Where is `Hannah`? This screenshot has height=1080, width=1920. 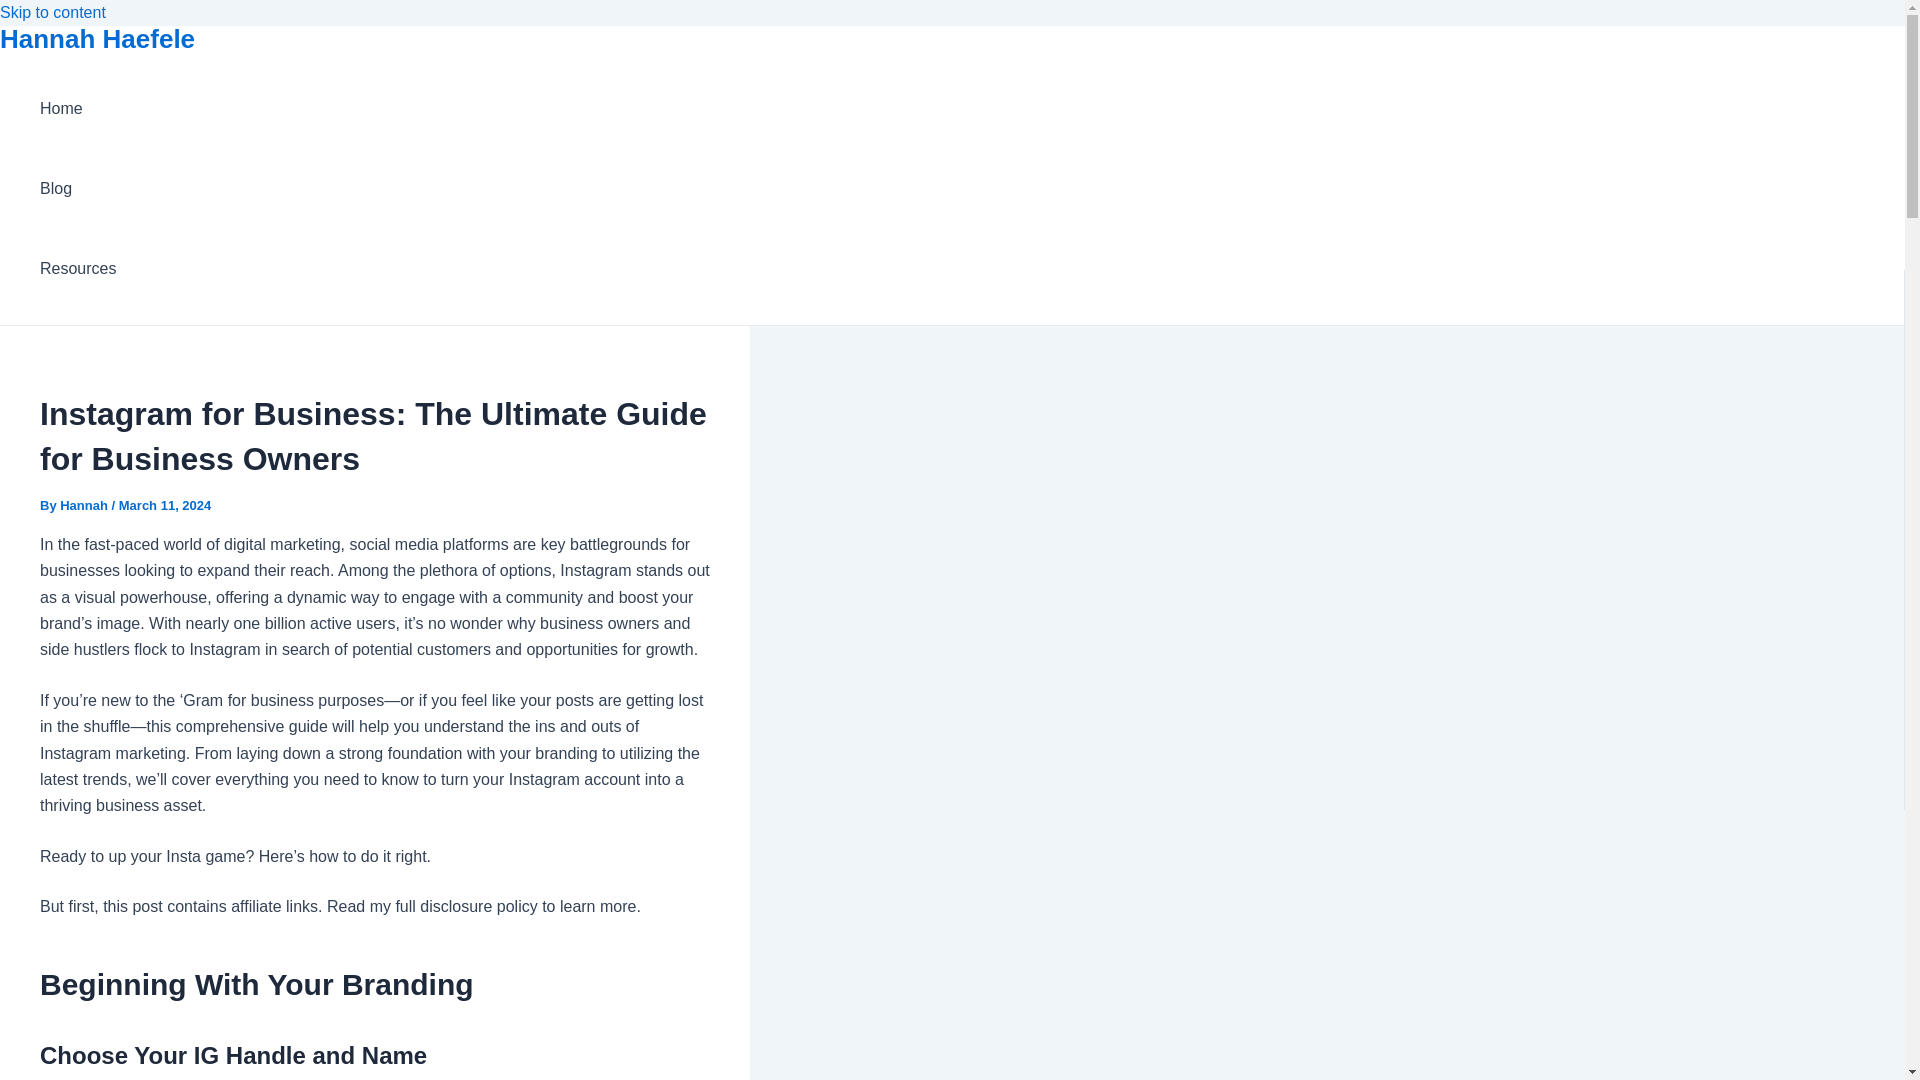
Hannah is located at coordinates (85, 505).